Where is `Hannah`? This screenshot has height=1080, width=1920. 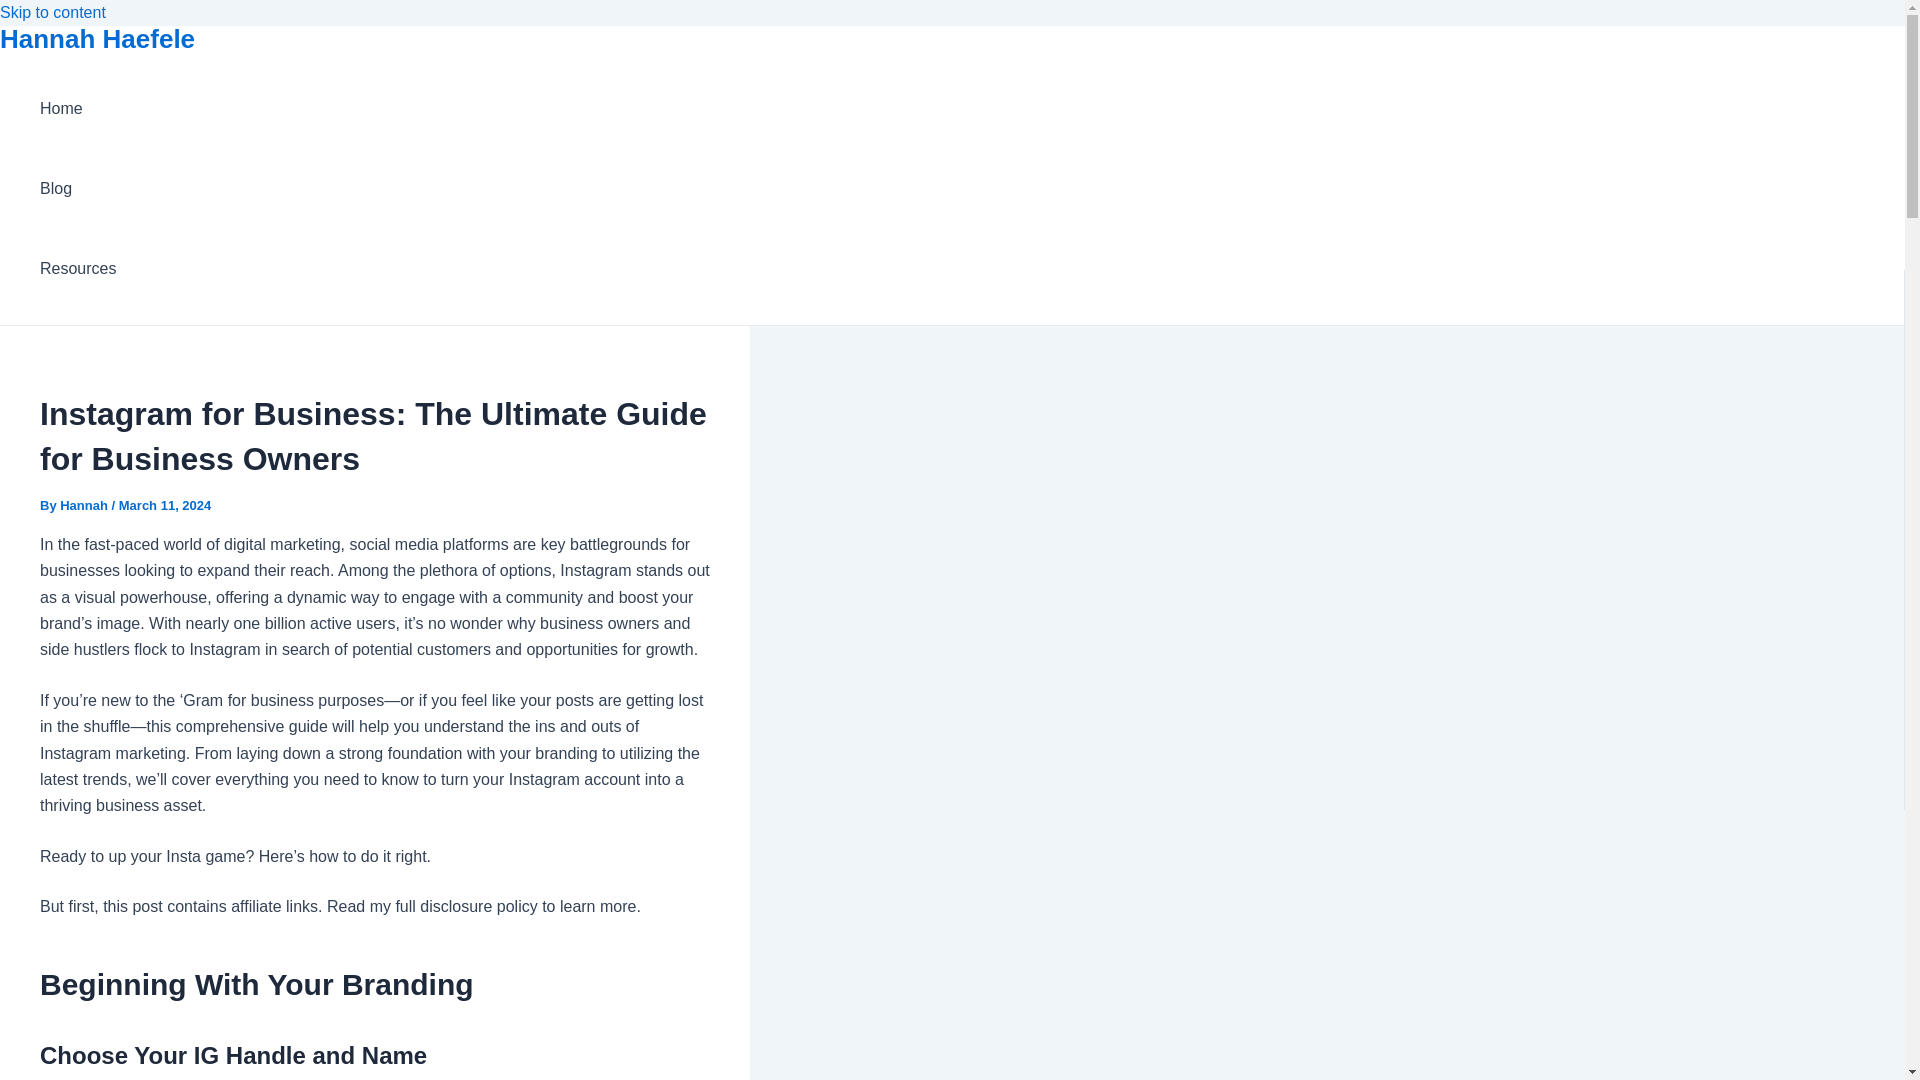
Hannah is located at coordinates (85, 505).